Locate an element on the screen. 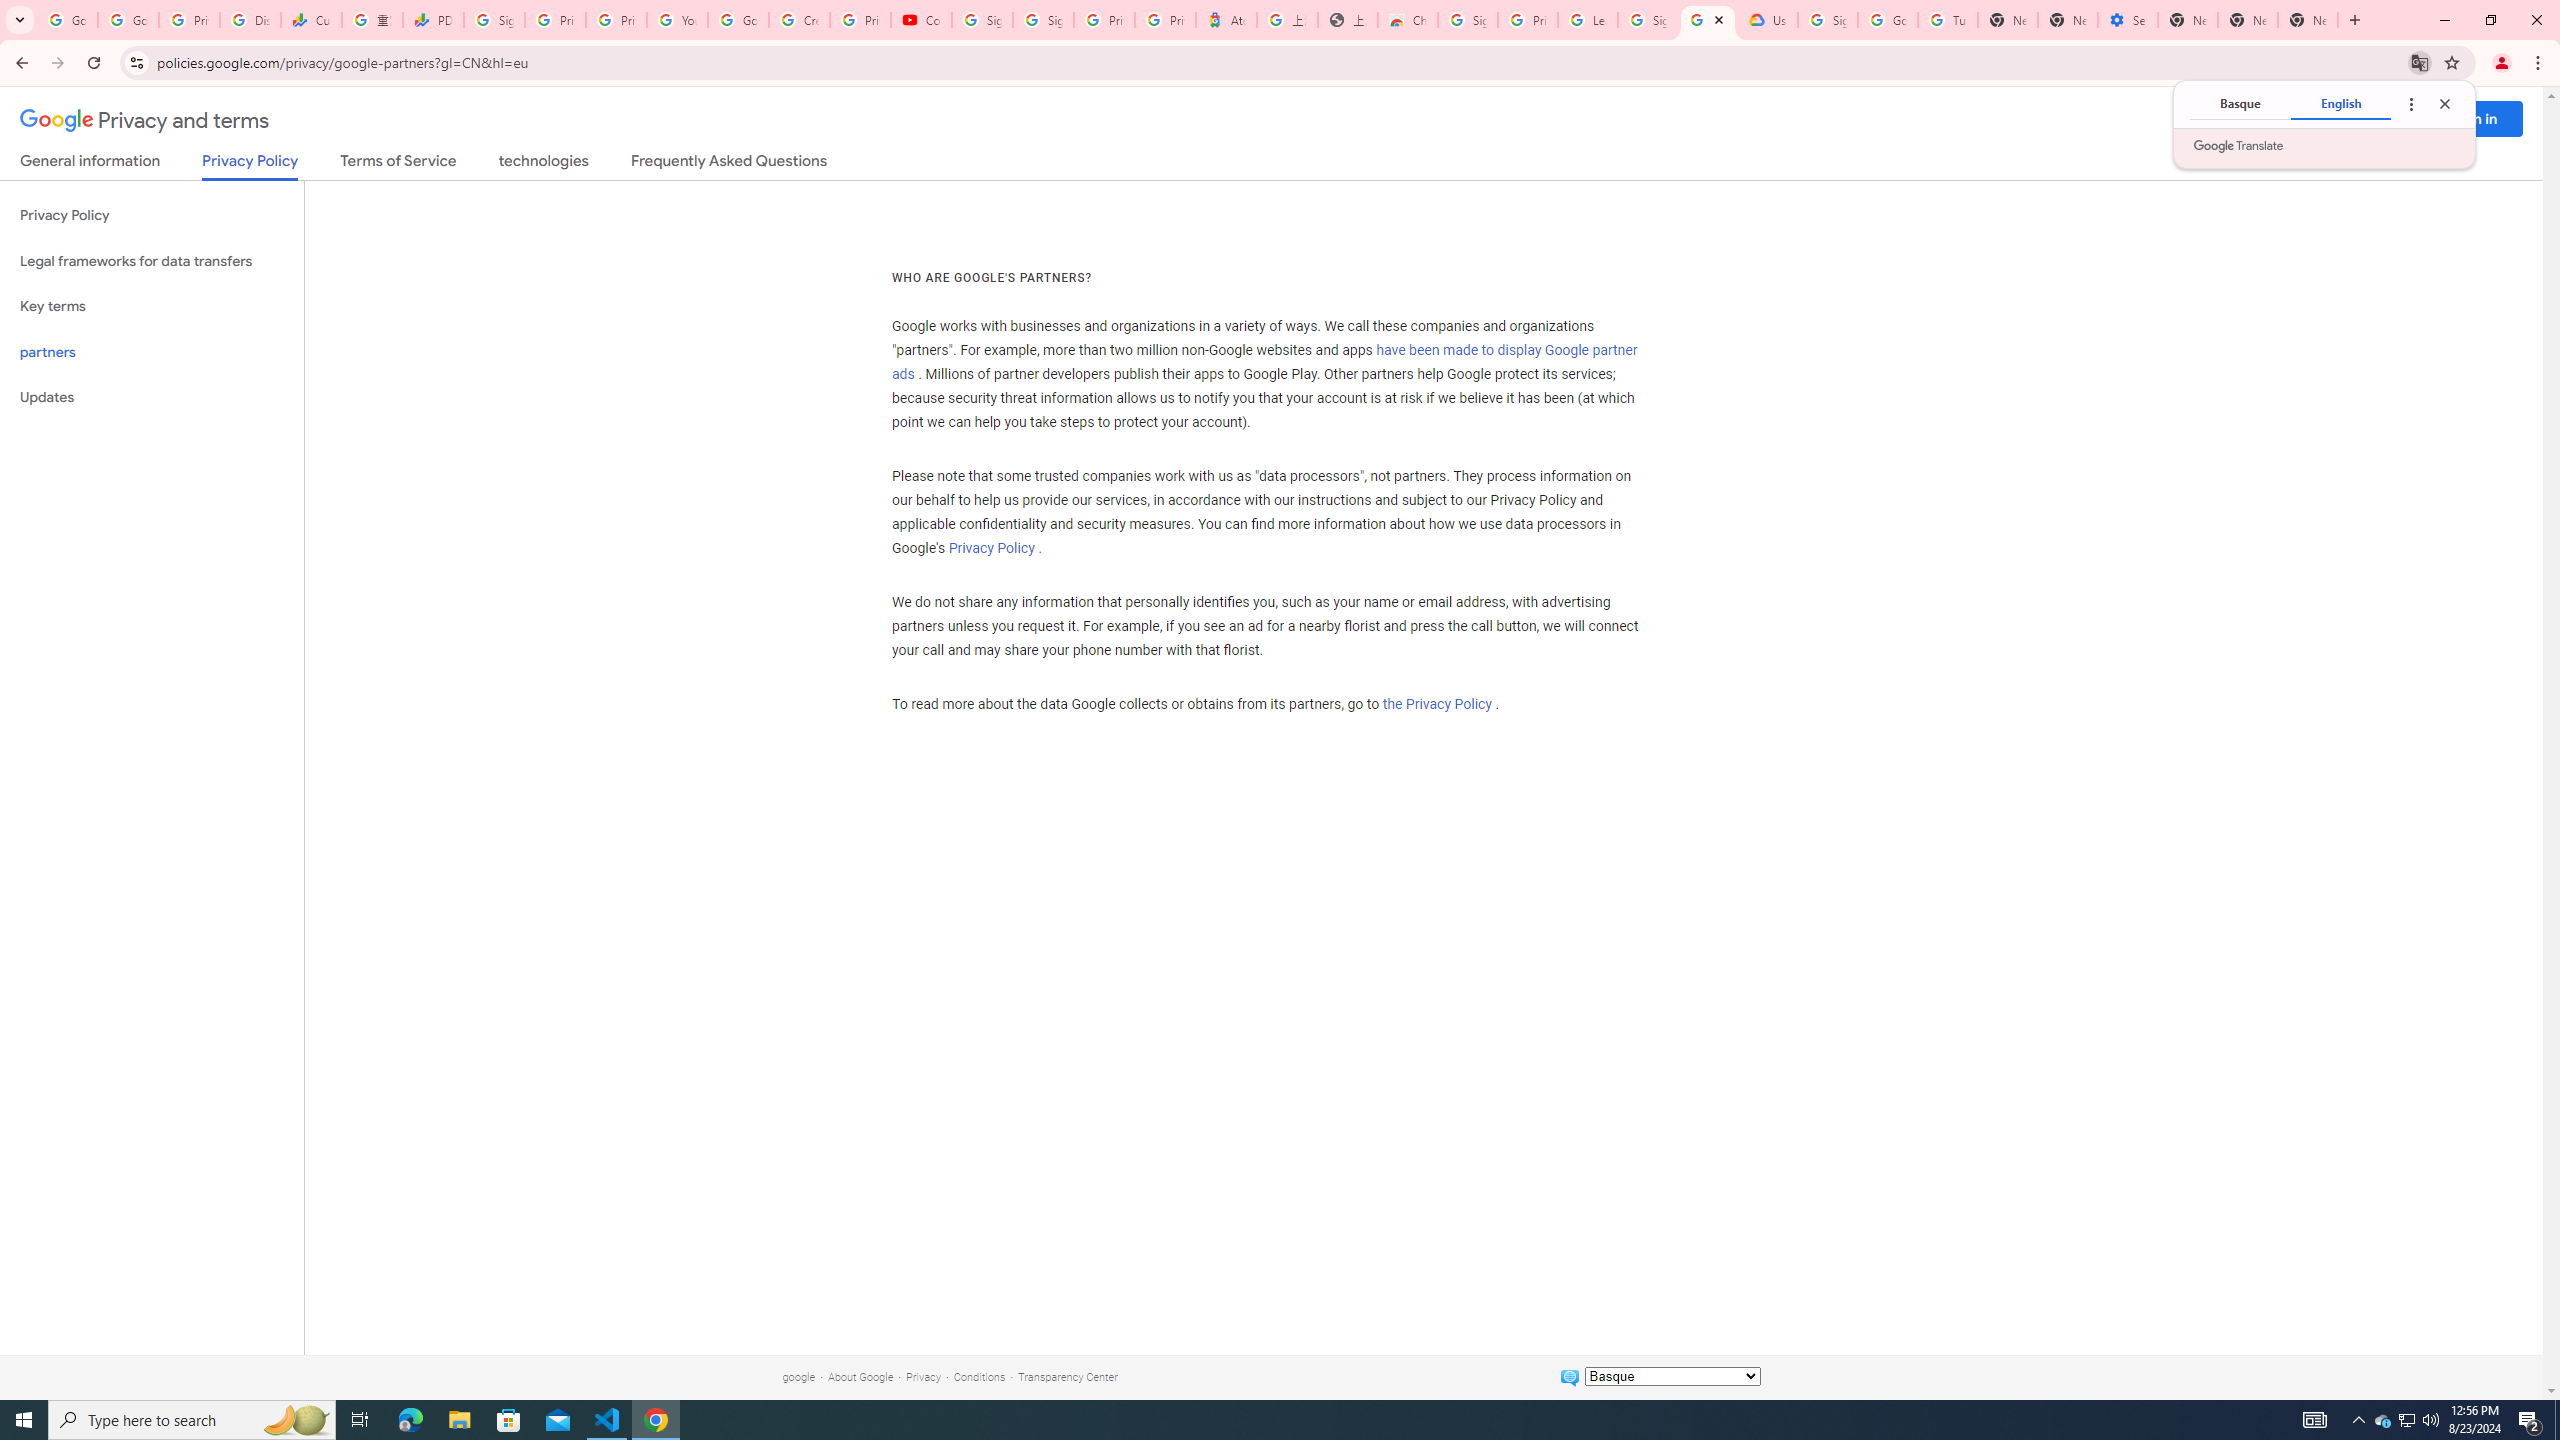 Image resolution: width=2560 pixels, height=1440 pixels. Transparency Center is located at coordinates (1068, 1376).